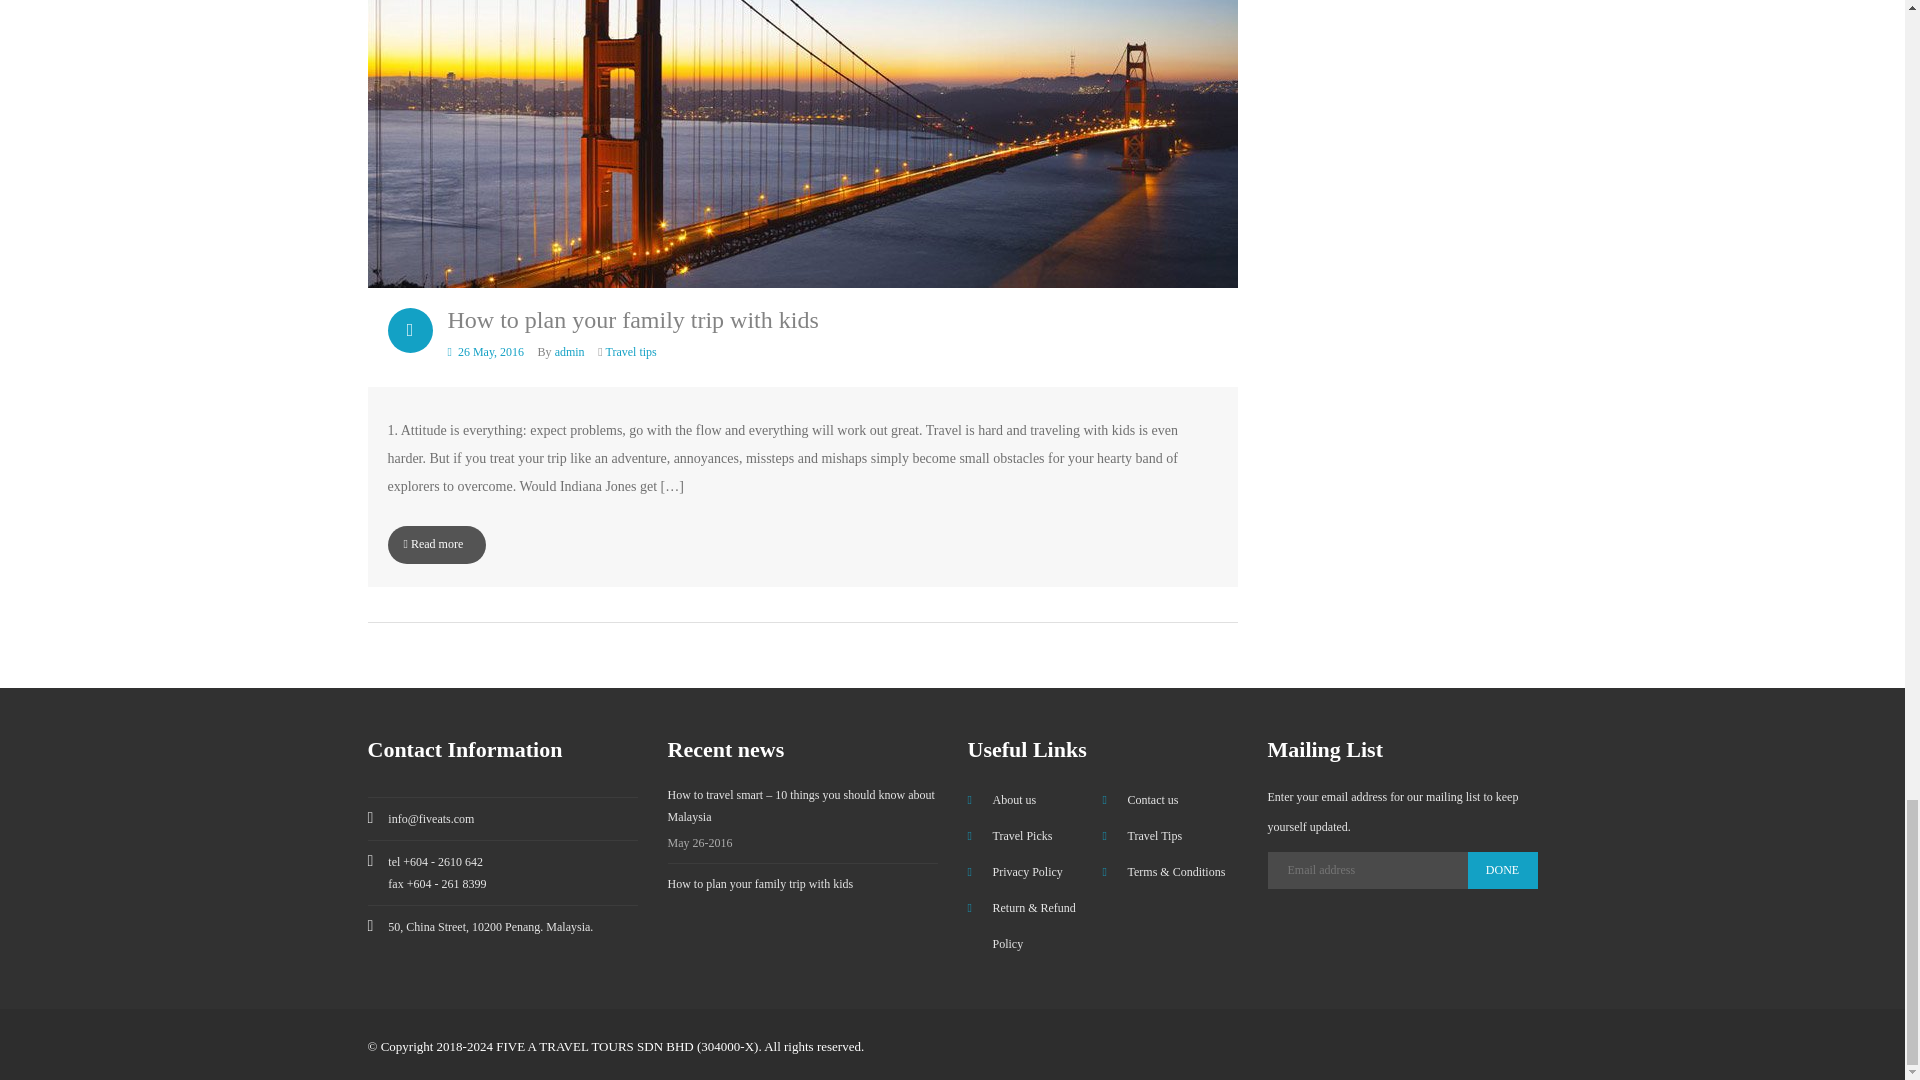  I want to click on Travel tips, so click(631, 351).